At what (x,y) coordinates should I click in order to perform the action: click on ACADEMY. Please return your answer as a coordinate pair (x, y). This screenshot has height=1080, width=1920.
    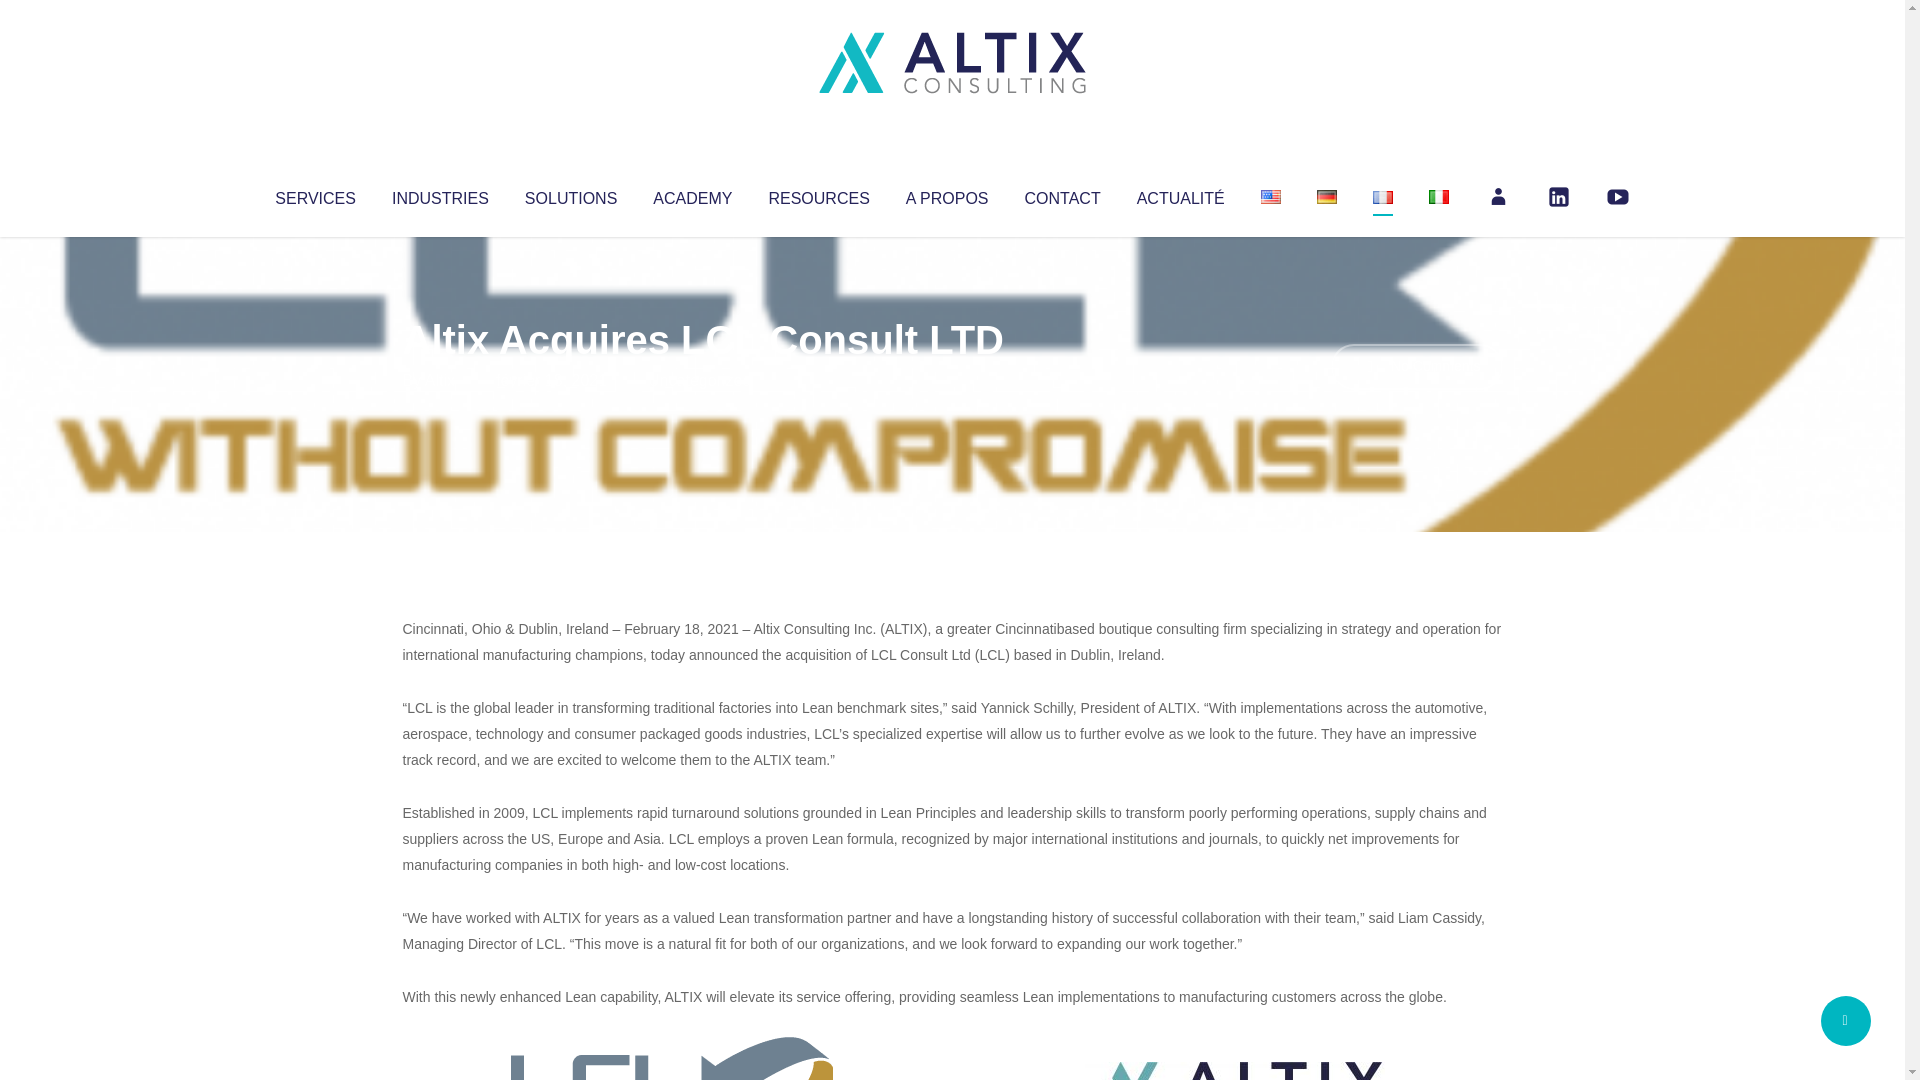
    Looking at the image, I should click on (692, 194).